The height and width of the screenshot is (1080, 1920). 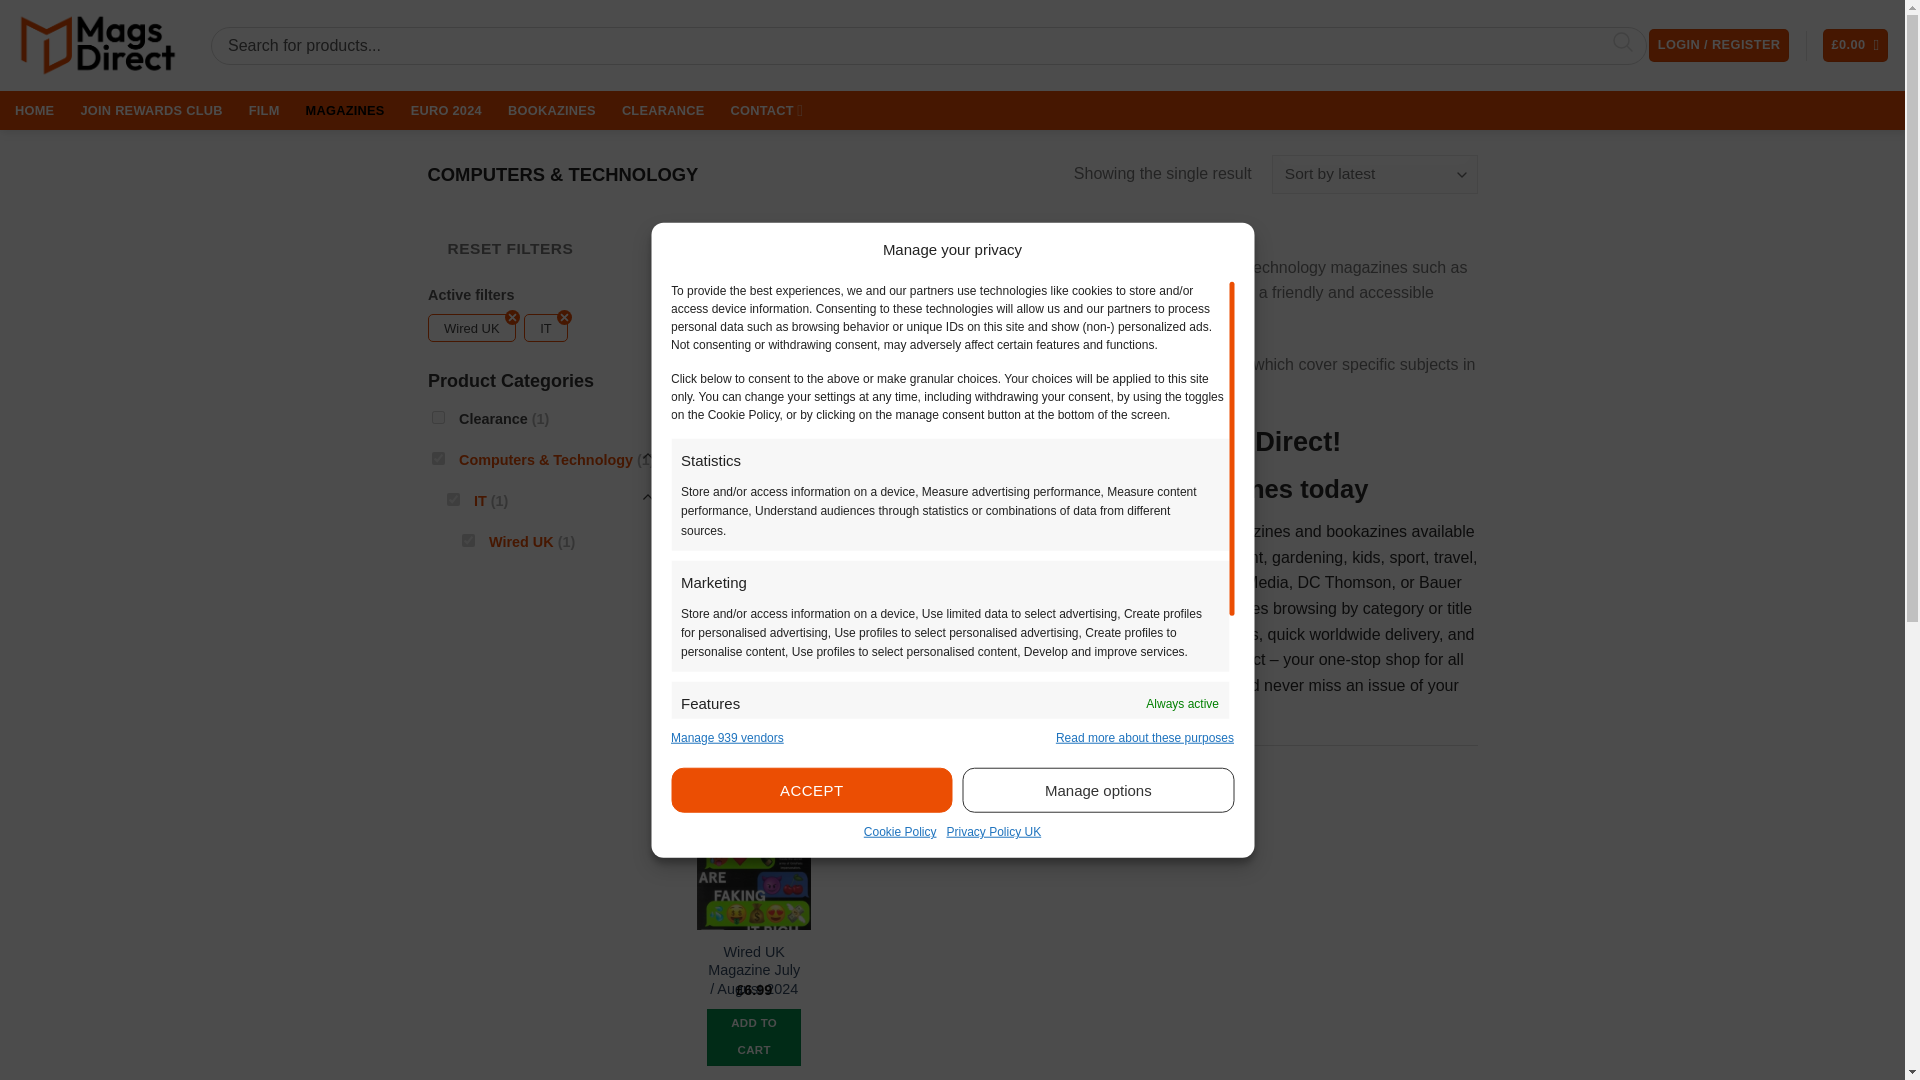 I want to click on HOME, so click(x=34, y=111).